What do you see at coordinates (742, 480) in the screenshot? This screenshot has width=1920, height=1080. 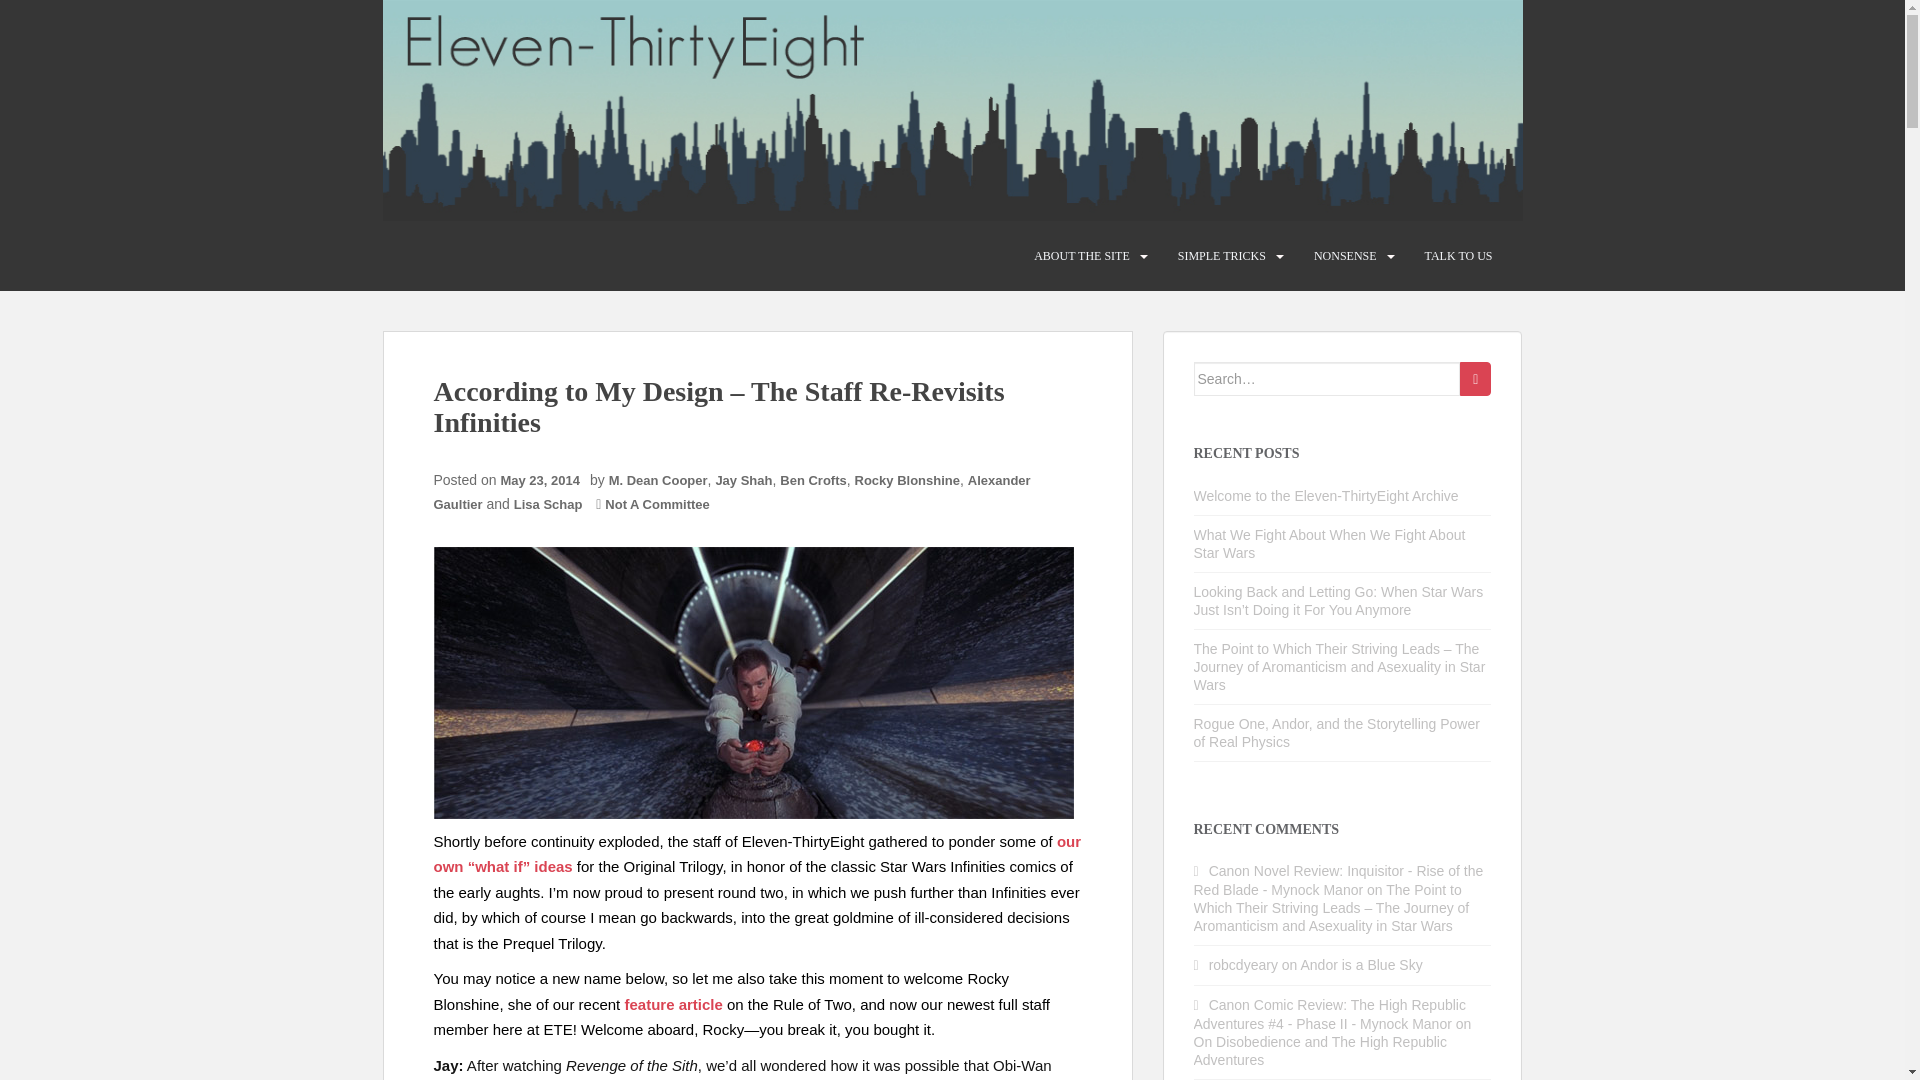 I see `Posts by Jay Shah` at bounding box center [742, 480].